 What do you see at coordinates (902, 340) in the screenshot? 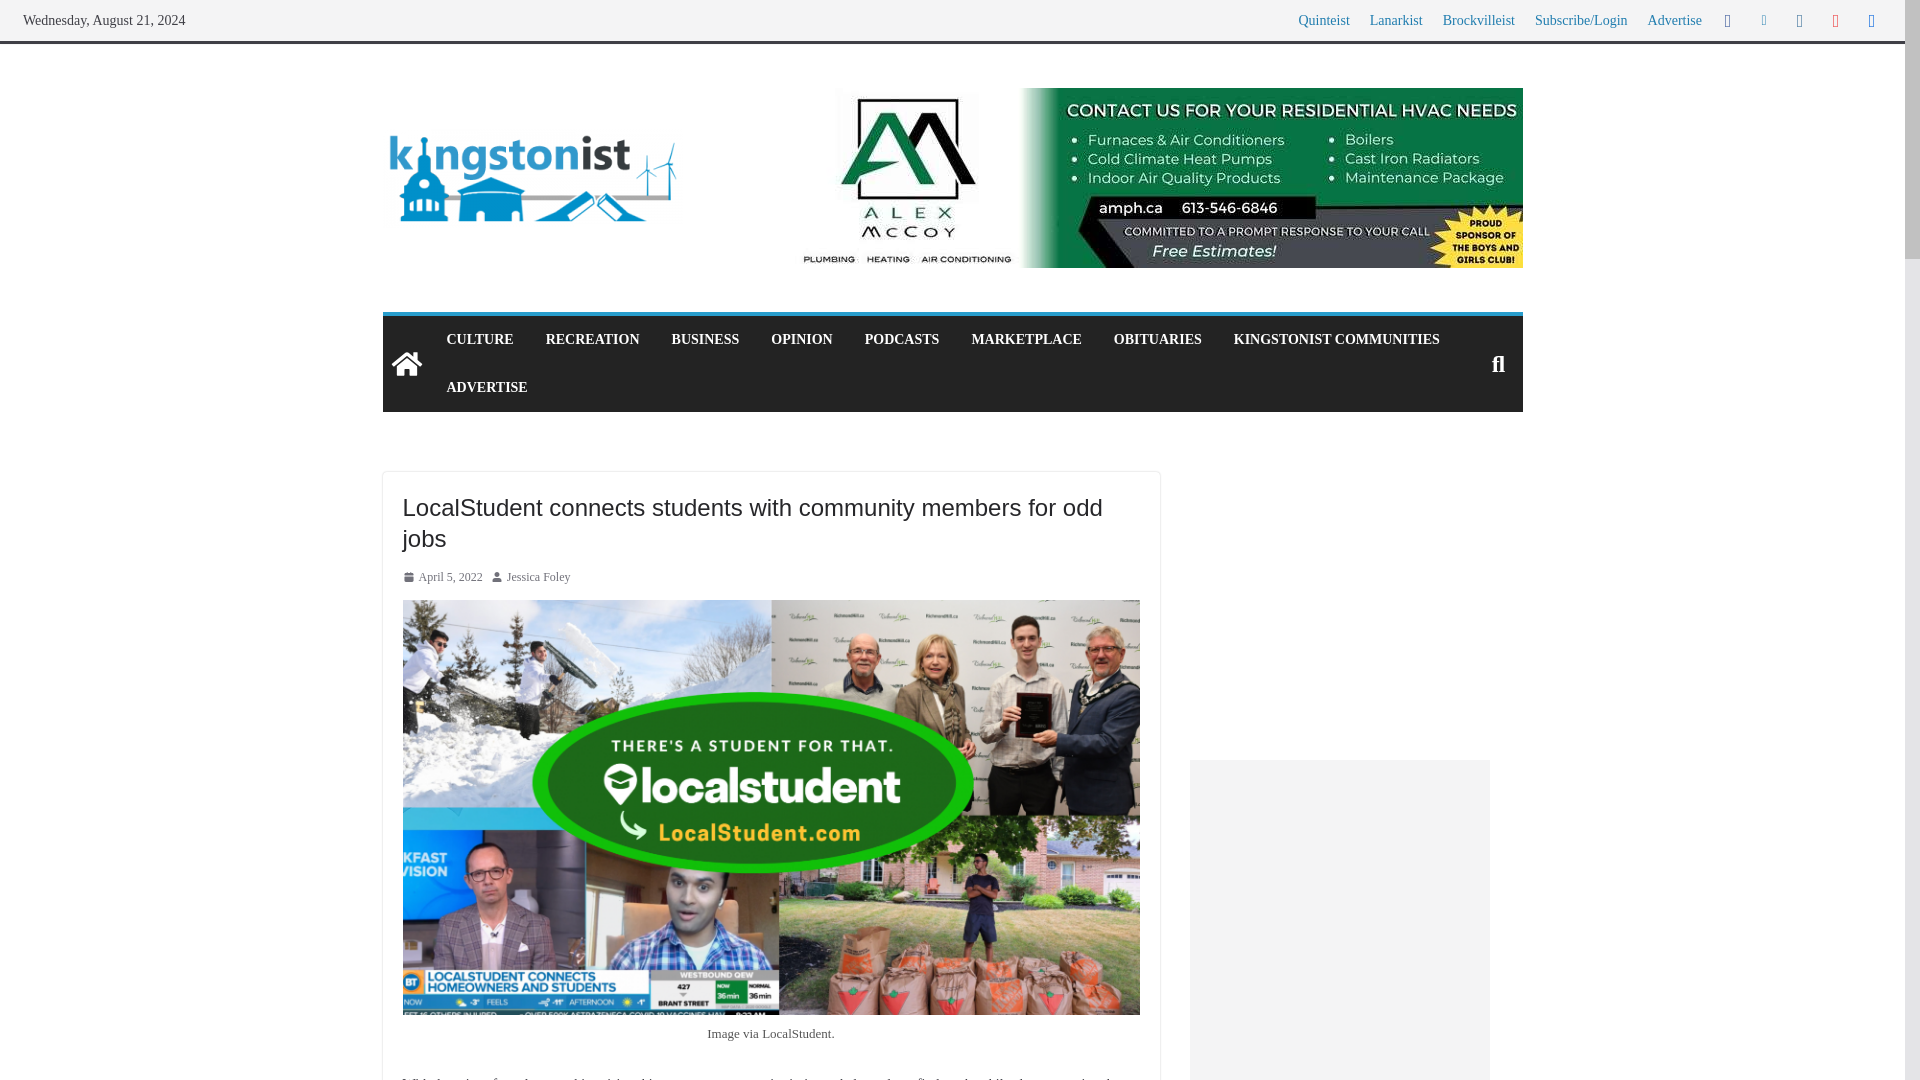
I see `PODCASTS` at bounding box center [902, 340].